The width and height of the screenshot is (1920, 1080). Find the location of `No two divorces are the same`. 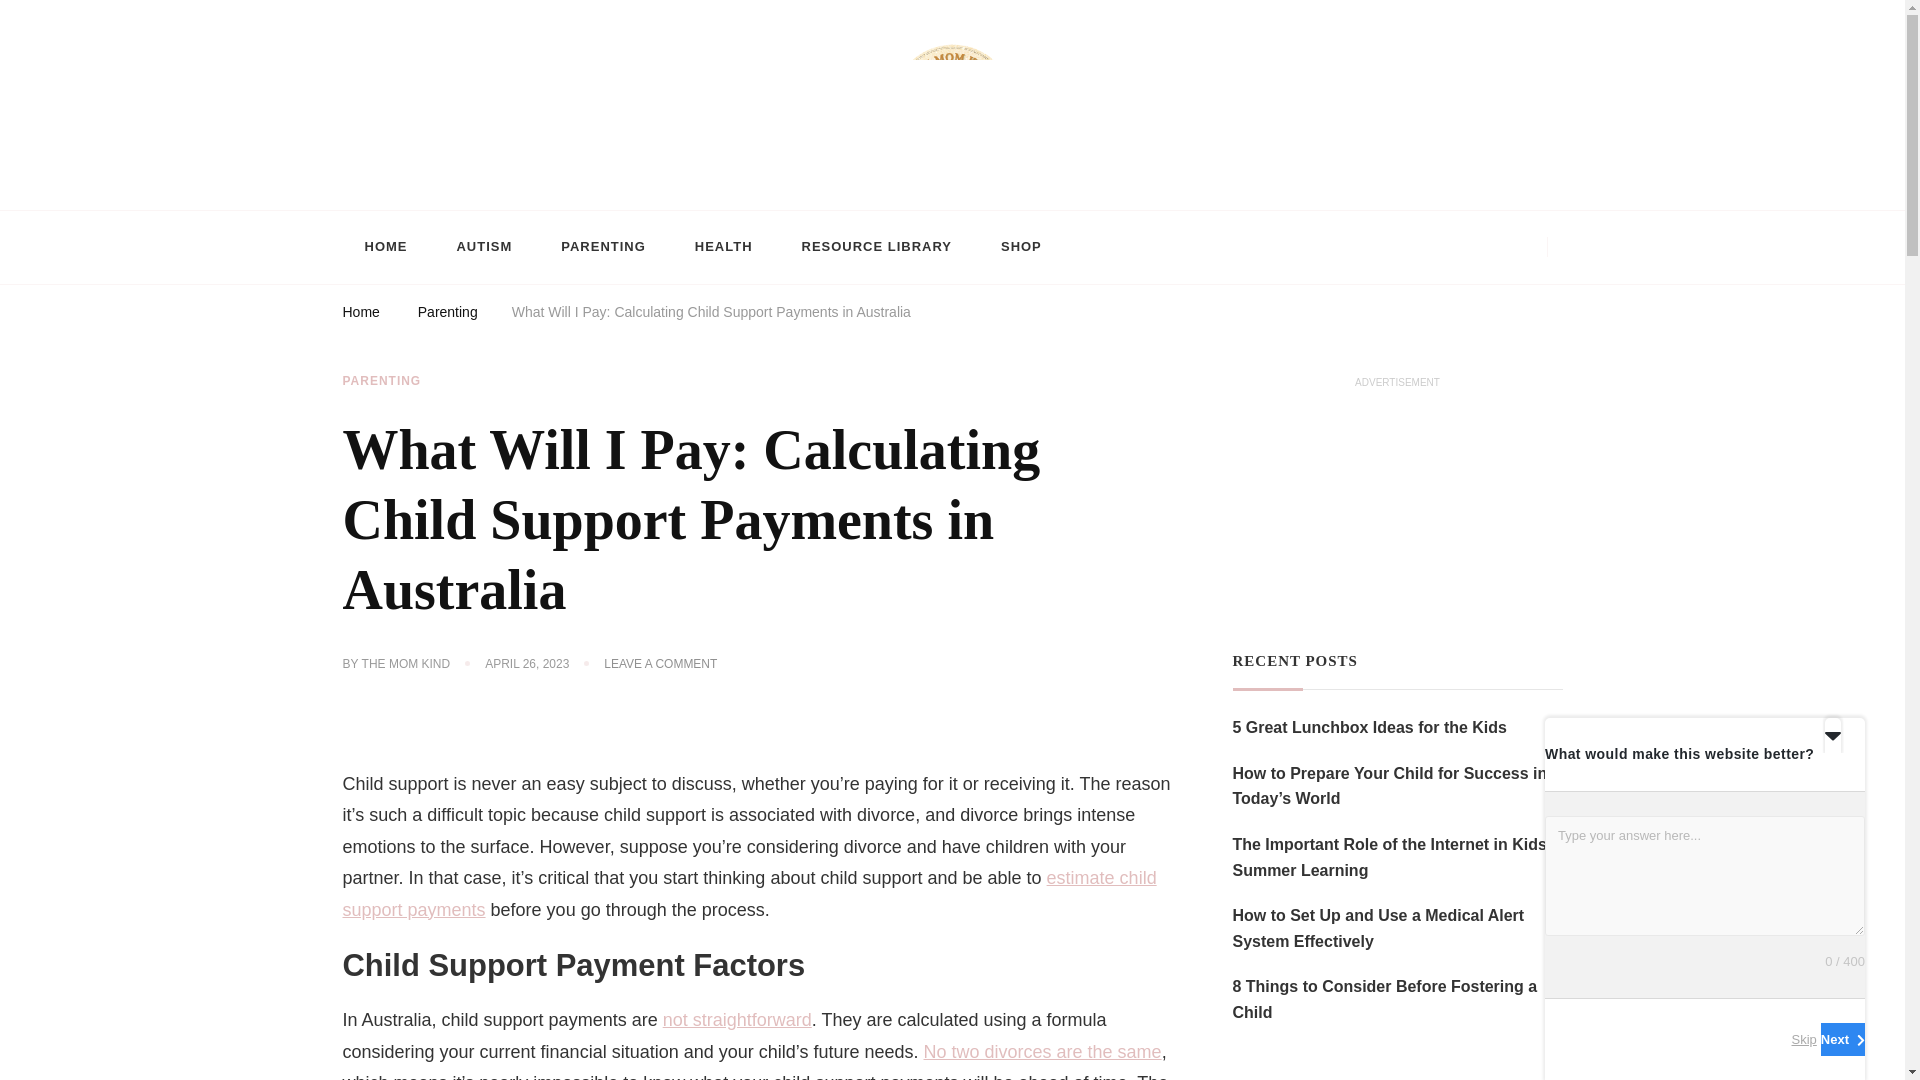

No two divorces are the same is located at coordinates (1042, 1052).